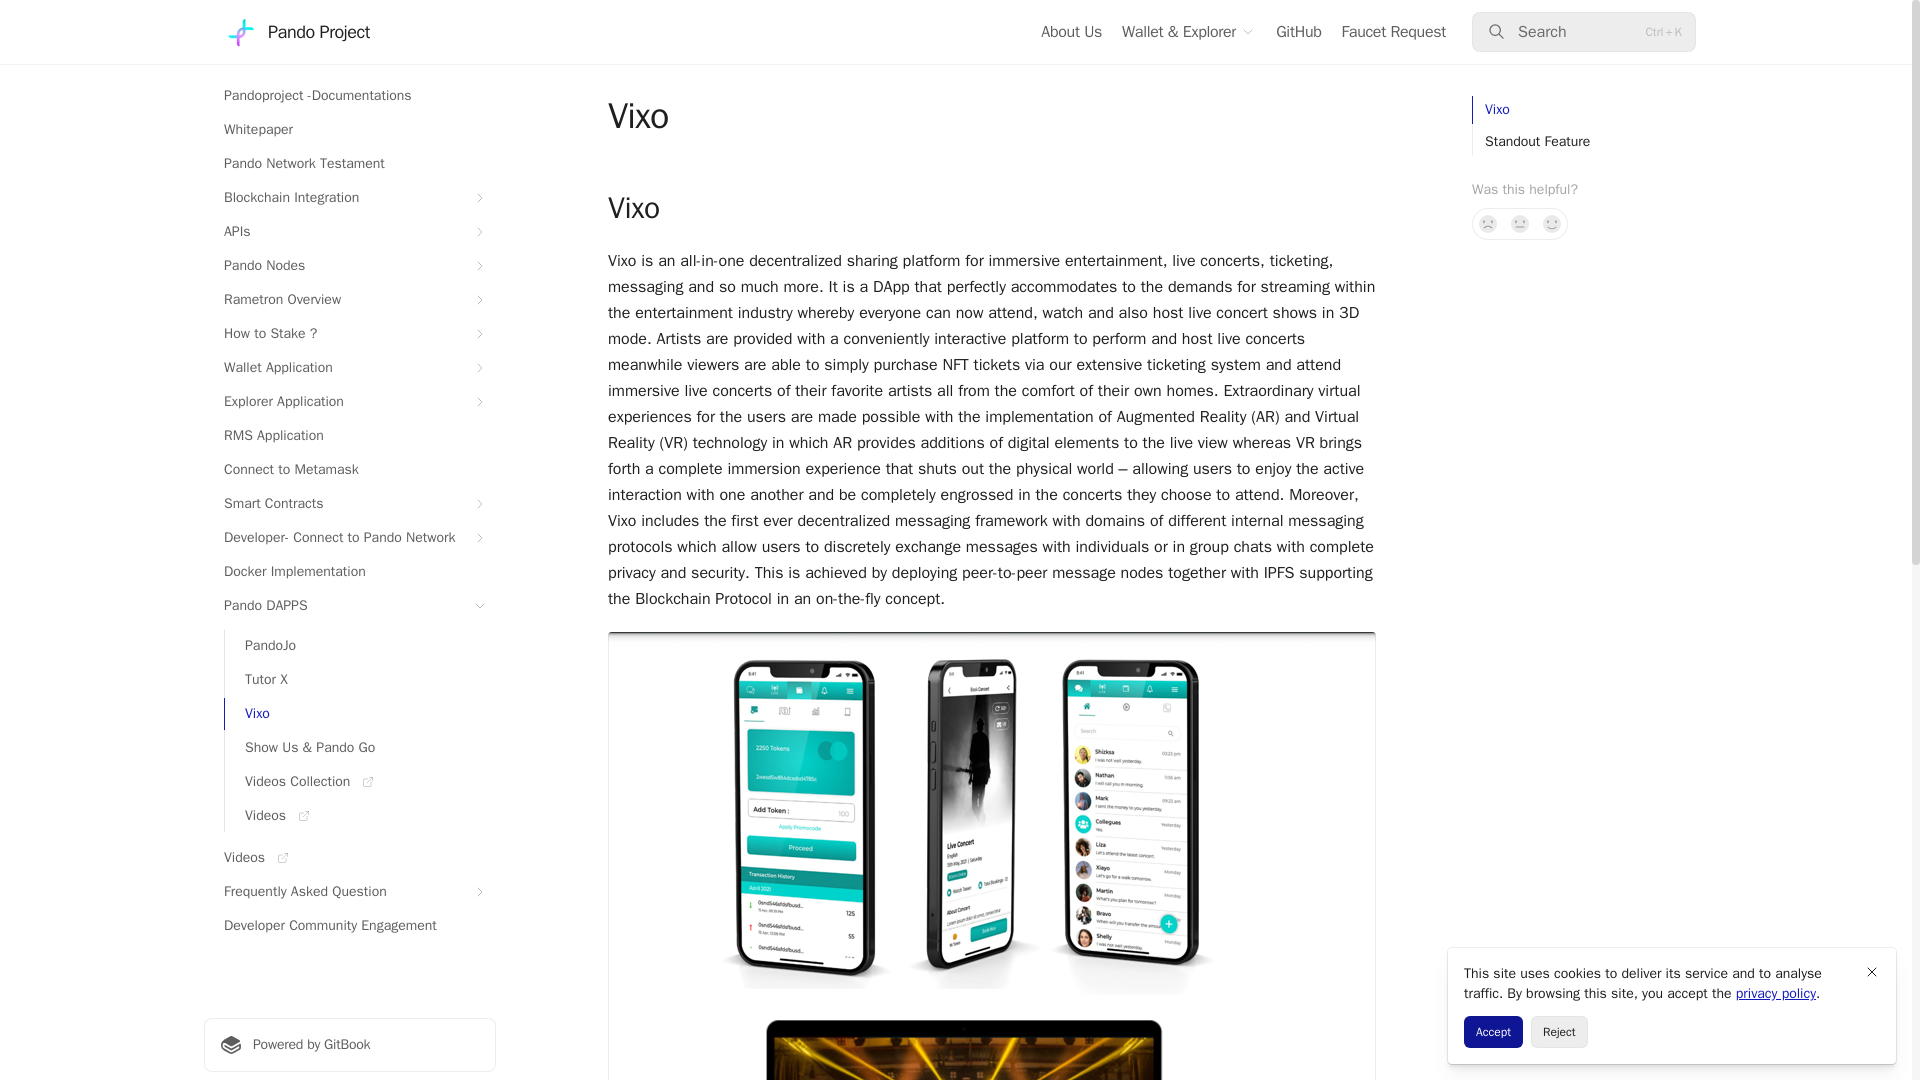 Image resolution: width=1920 pixels, height=1080 pixels. What do you see at coordinates (1520, 224) in the screenshot?
I see `Not sure` at bounding box center [1520, 224].